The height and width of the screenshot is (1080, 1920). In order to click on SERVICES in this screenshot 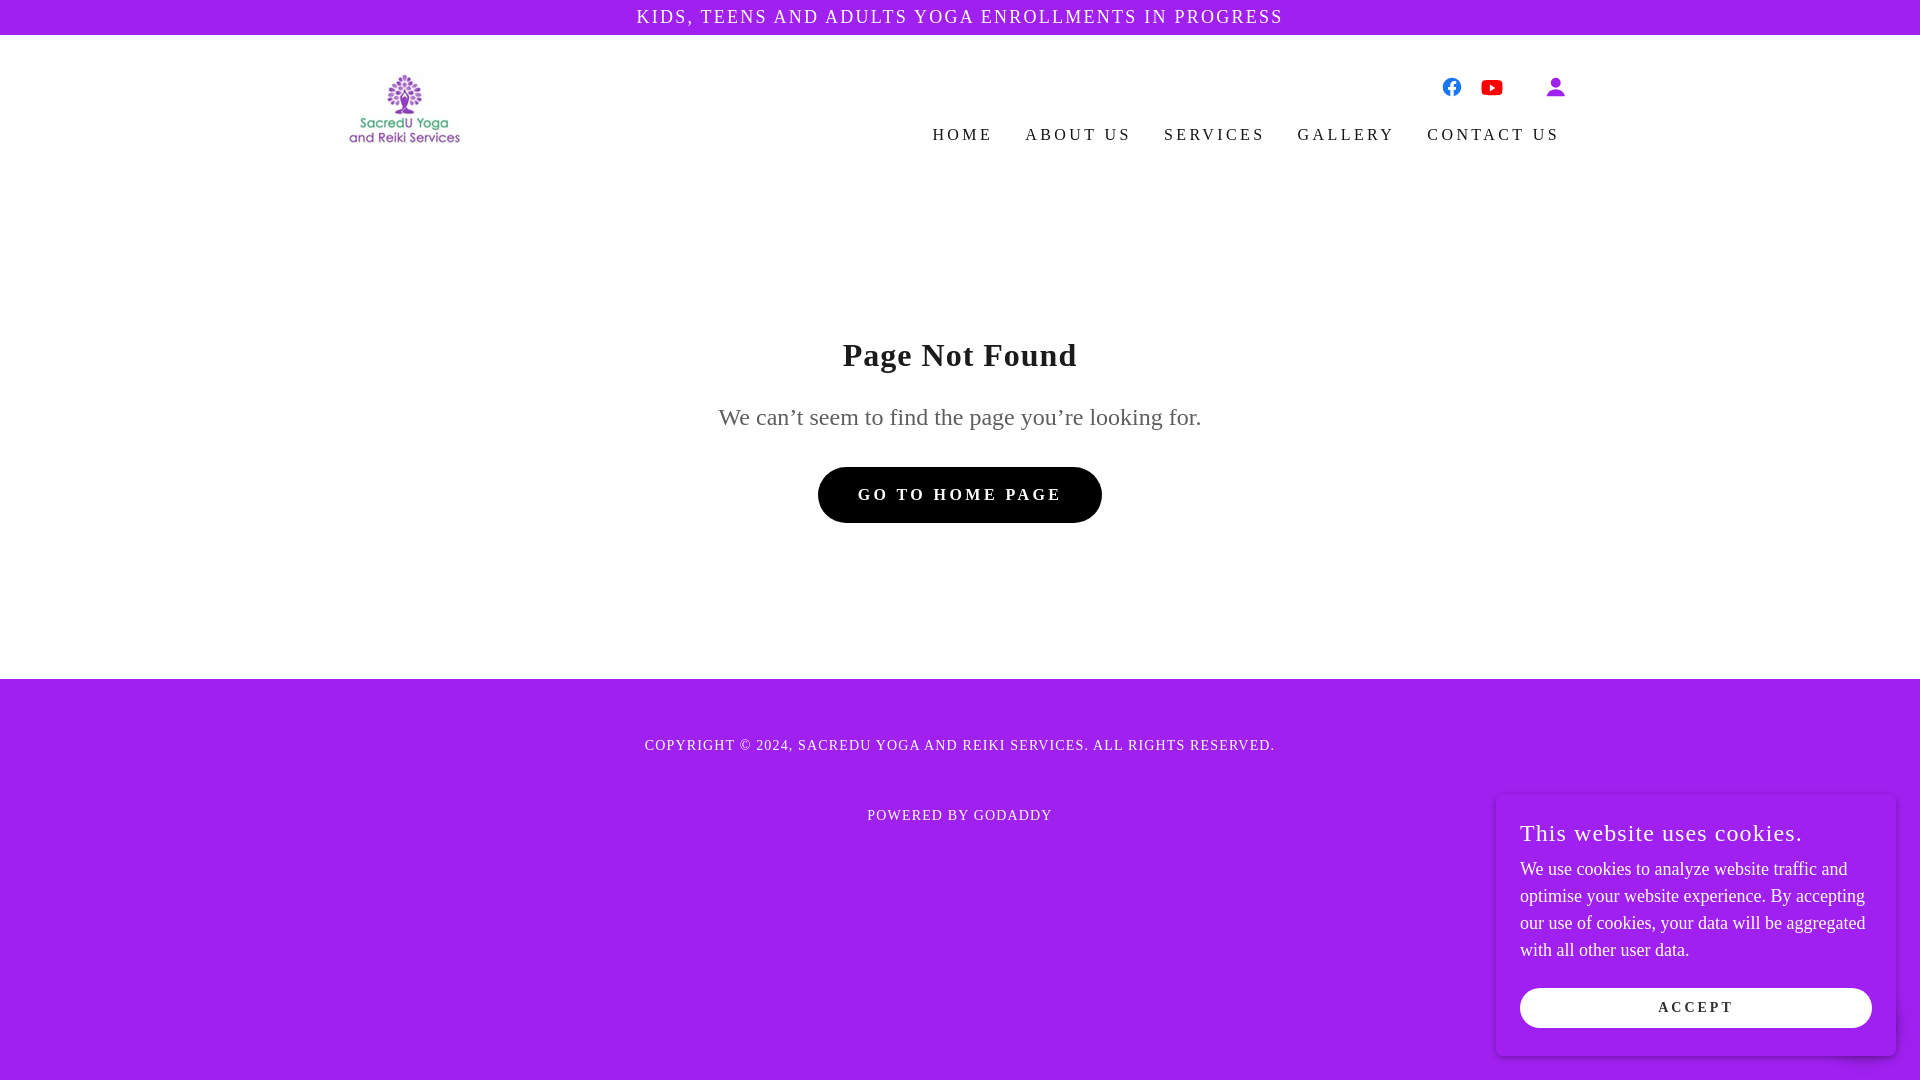, I will do `click(1214, 134)`.